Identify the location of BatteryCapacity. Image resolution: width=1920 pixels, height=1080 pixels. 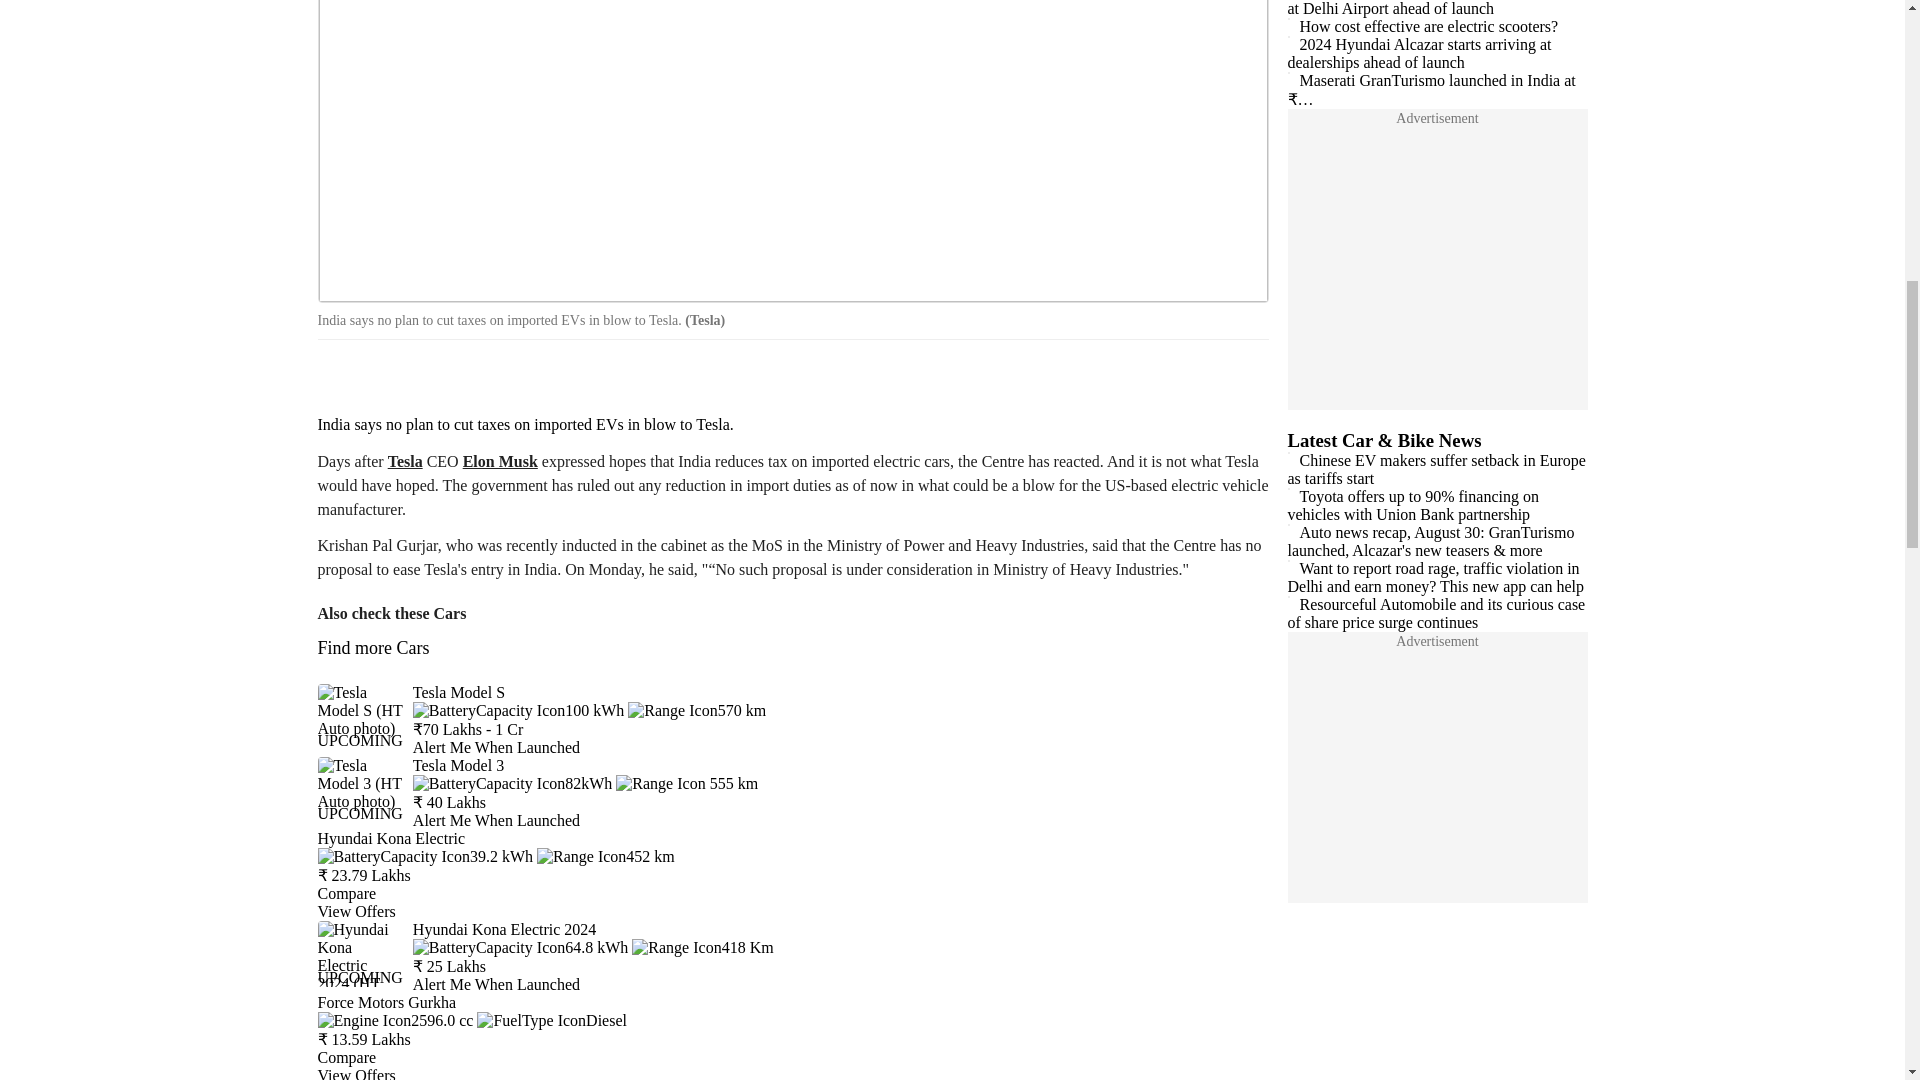
(512, 783).